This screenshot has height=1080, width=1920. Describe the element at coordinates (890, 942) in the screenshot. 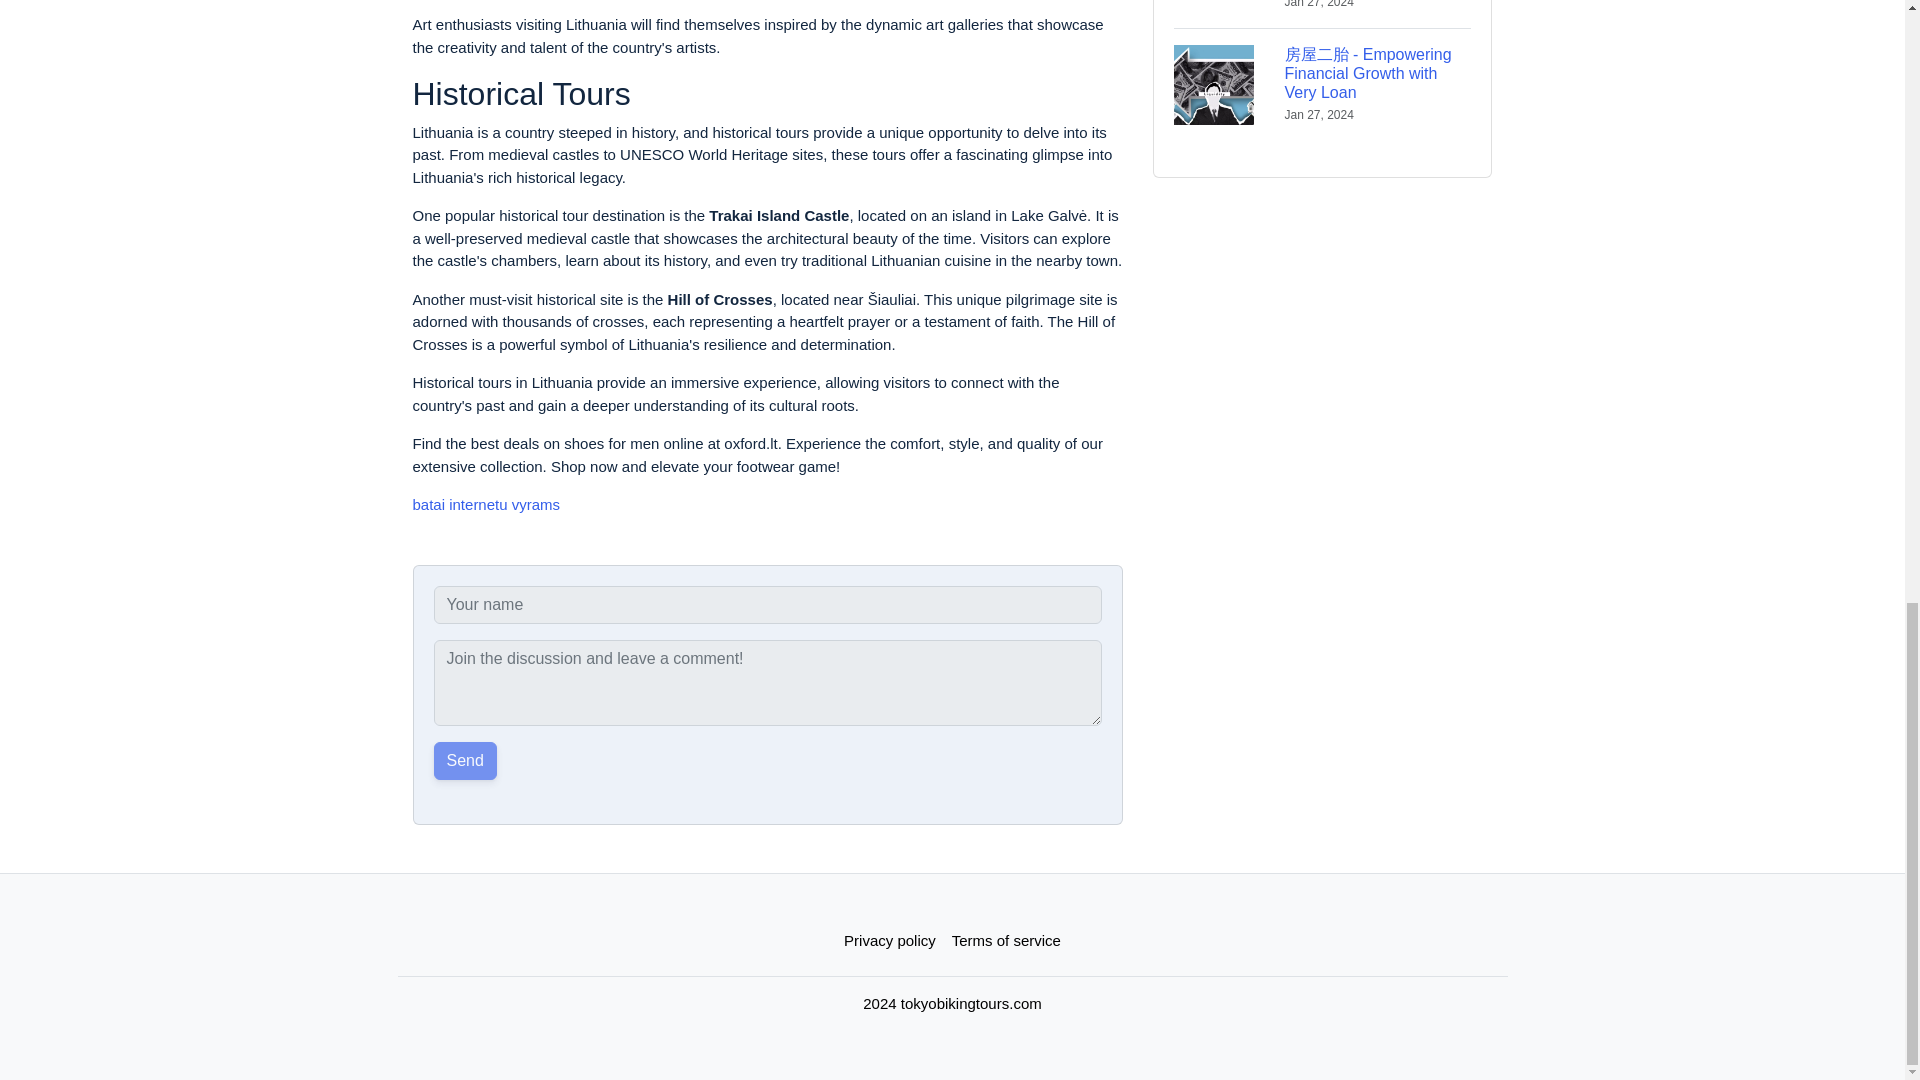

I see `Privacy policy` at that location.